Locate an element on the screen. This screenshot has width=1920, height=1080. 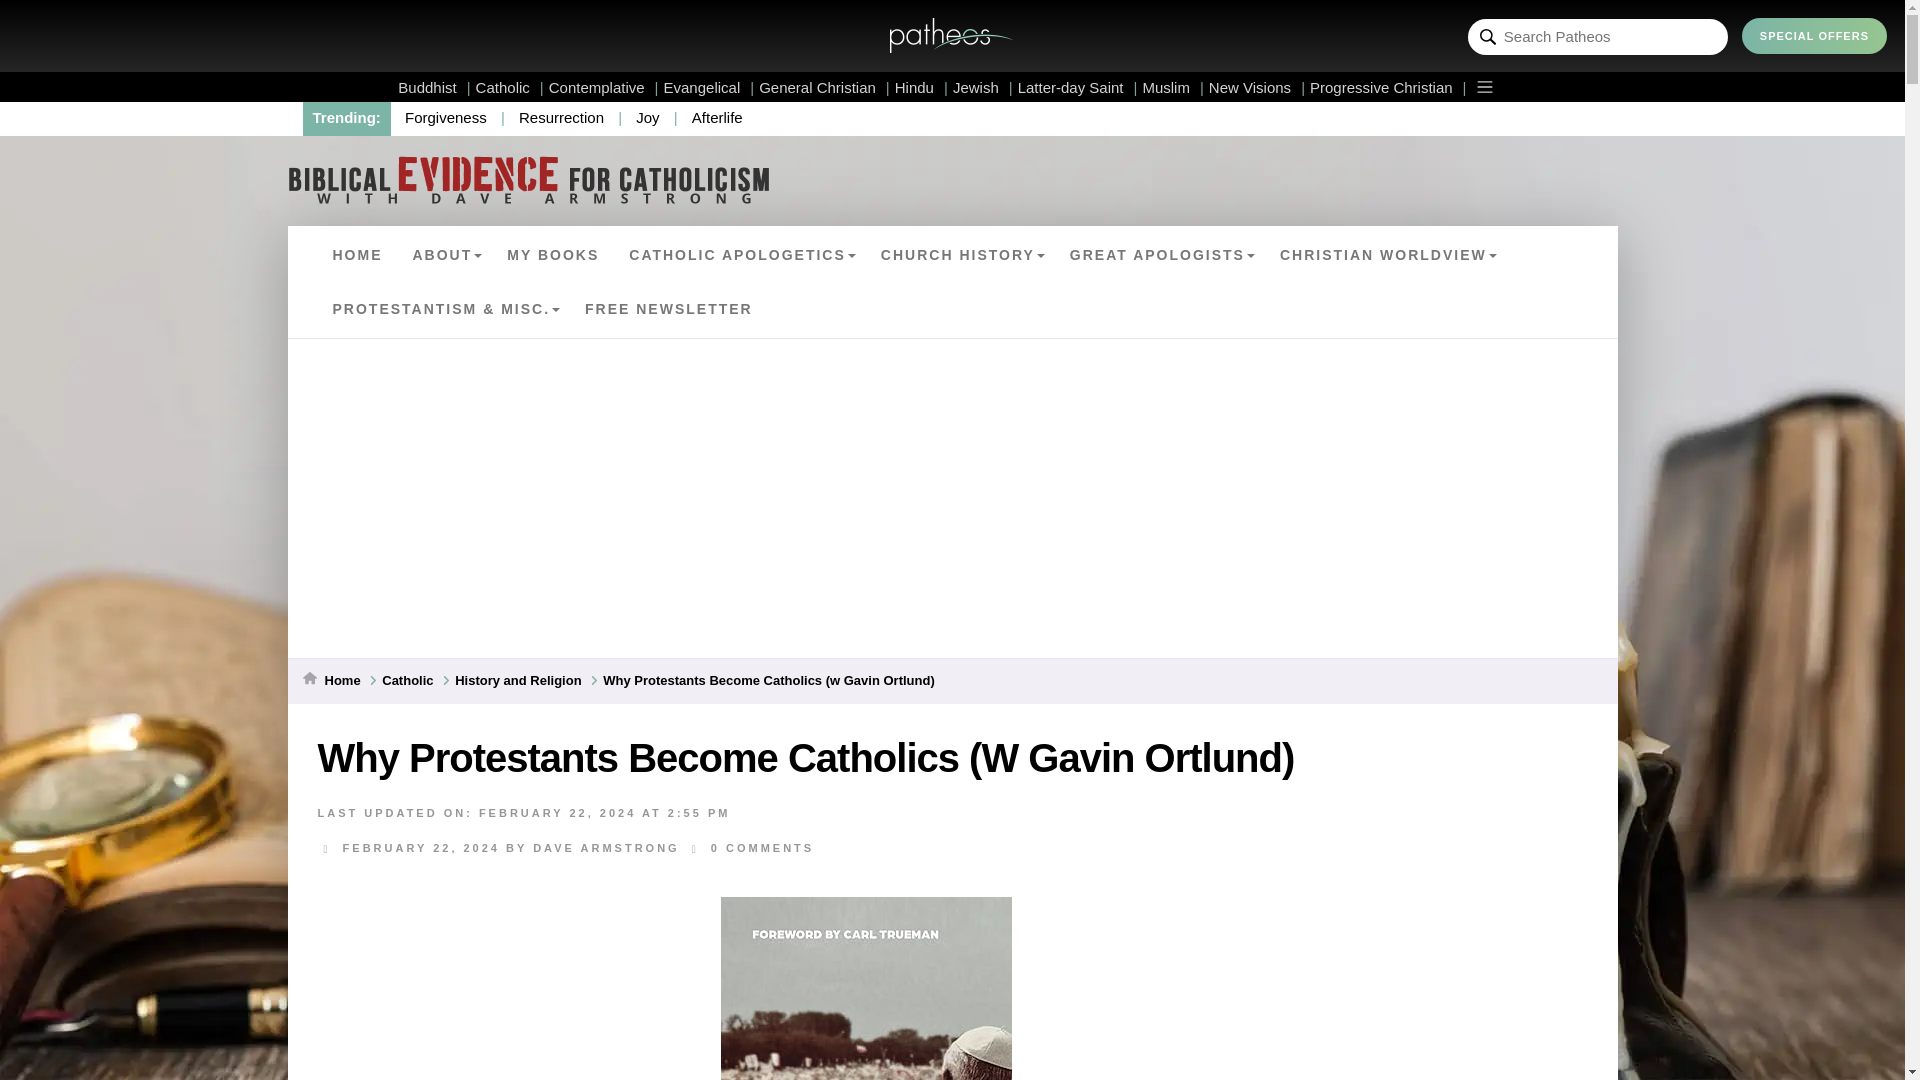
General Christian is located at coordinates (824, 87).